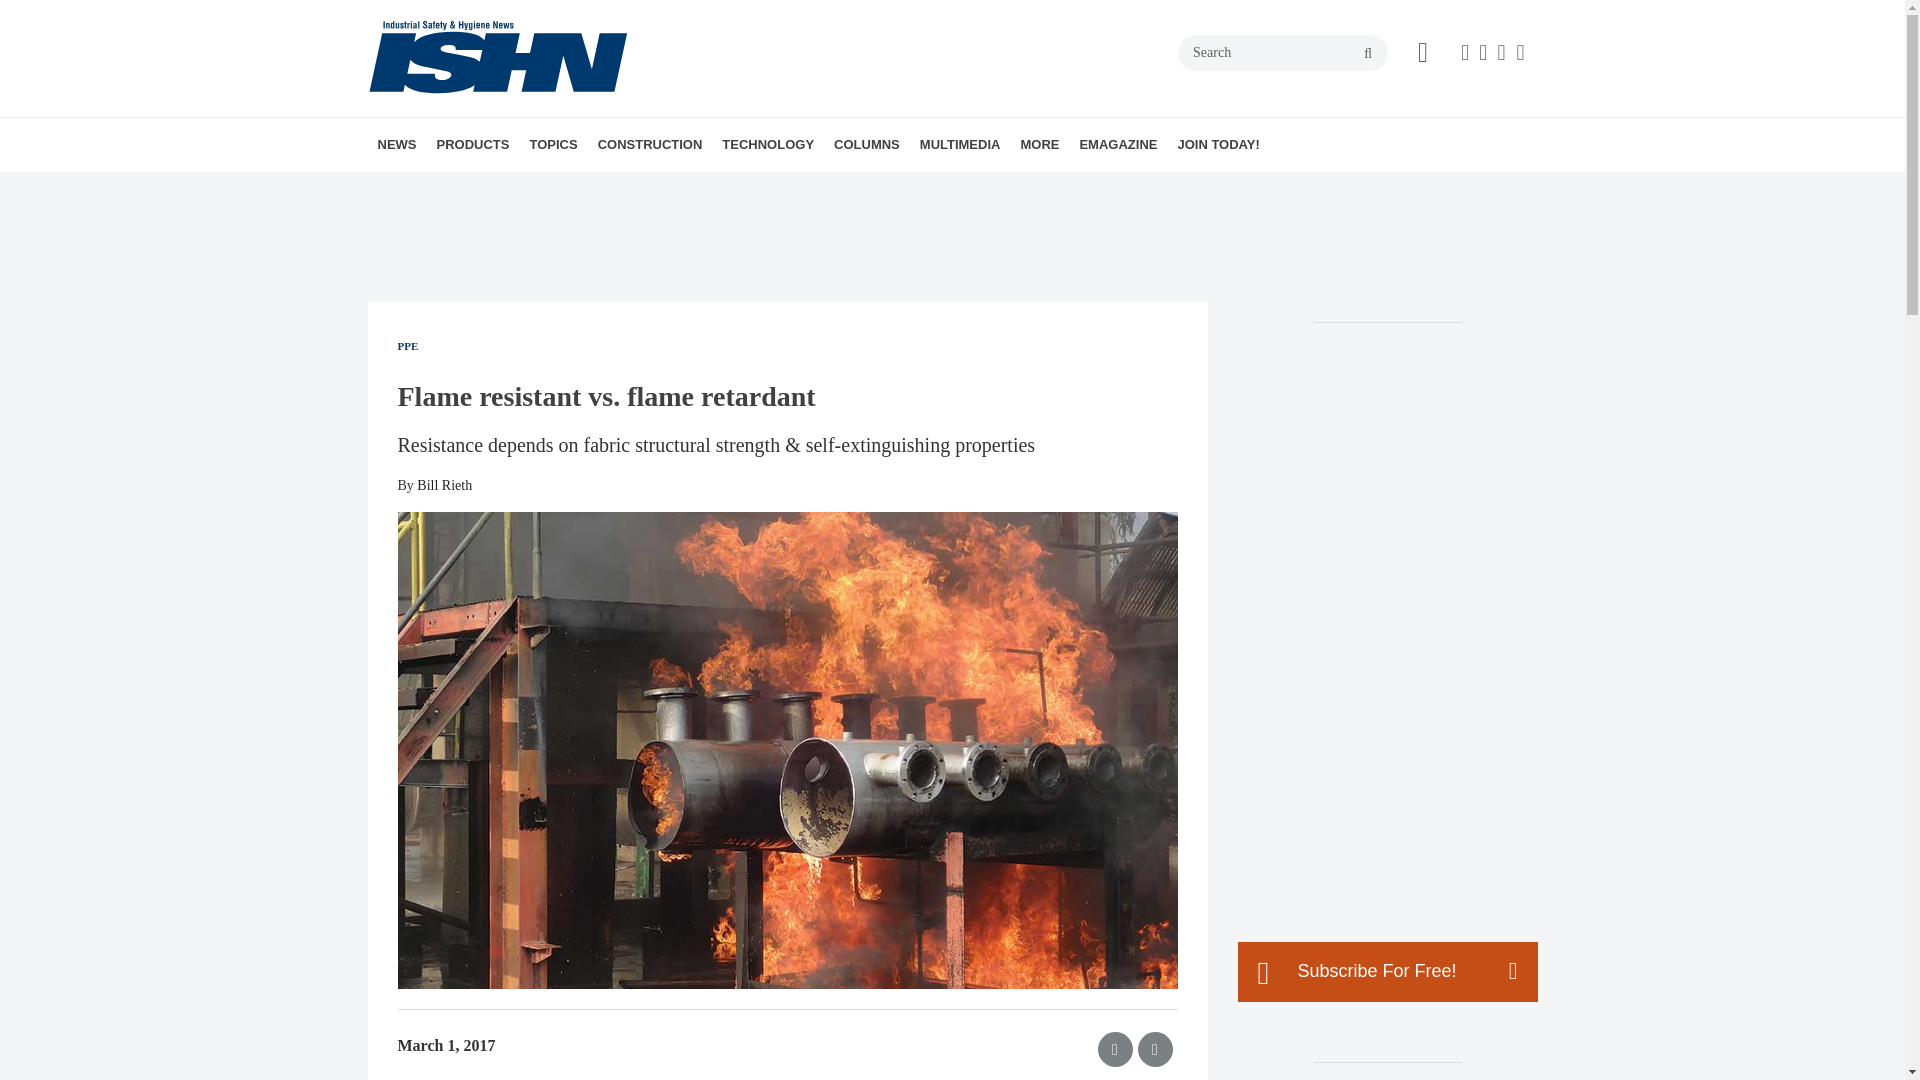 Image resolution: width=1920 pixels, height=1080 pixels. I want to click on WORKPLACE HEALTH, so click(674, 188).